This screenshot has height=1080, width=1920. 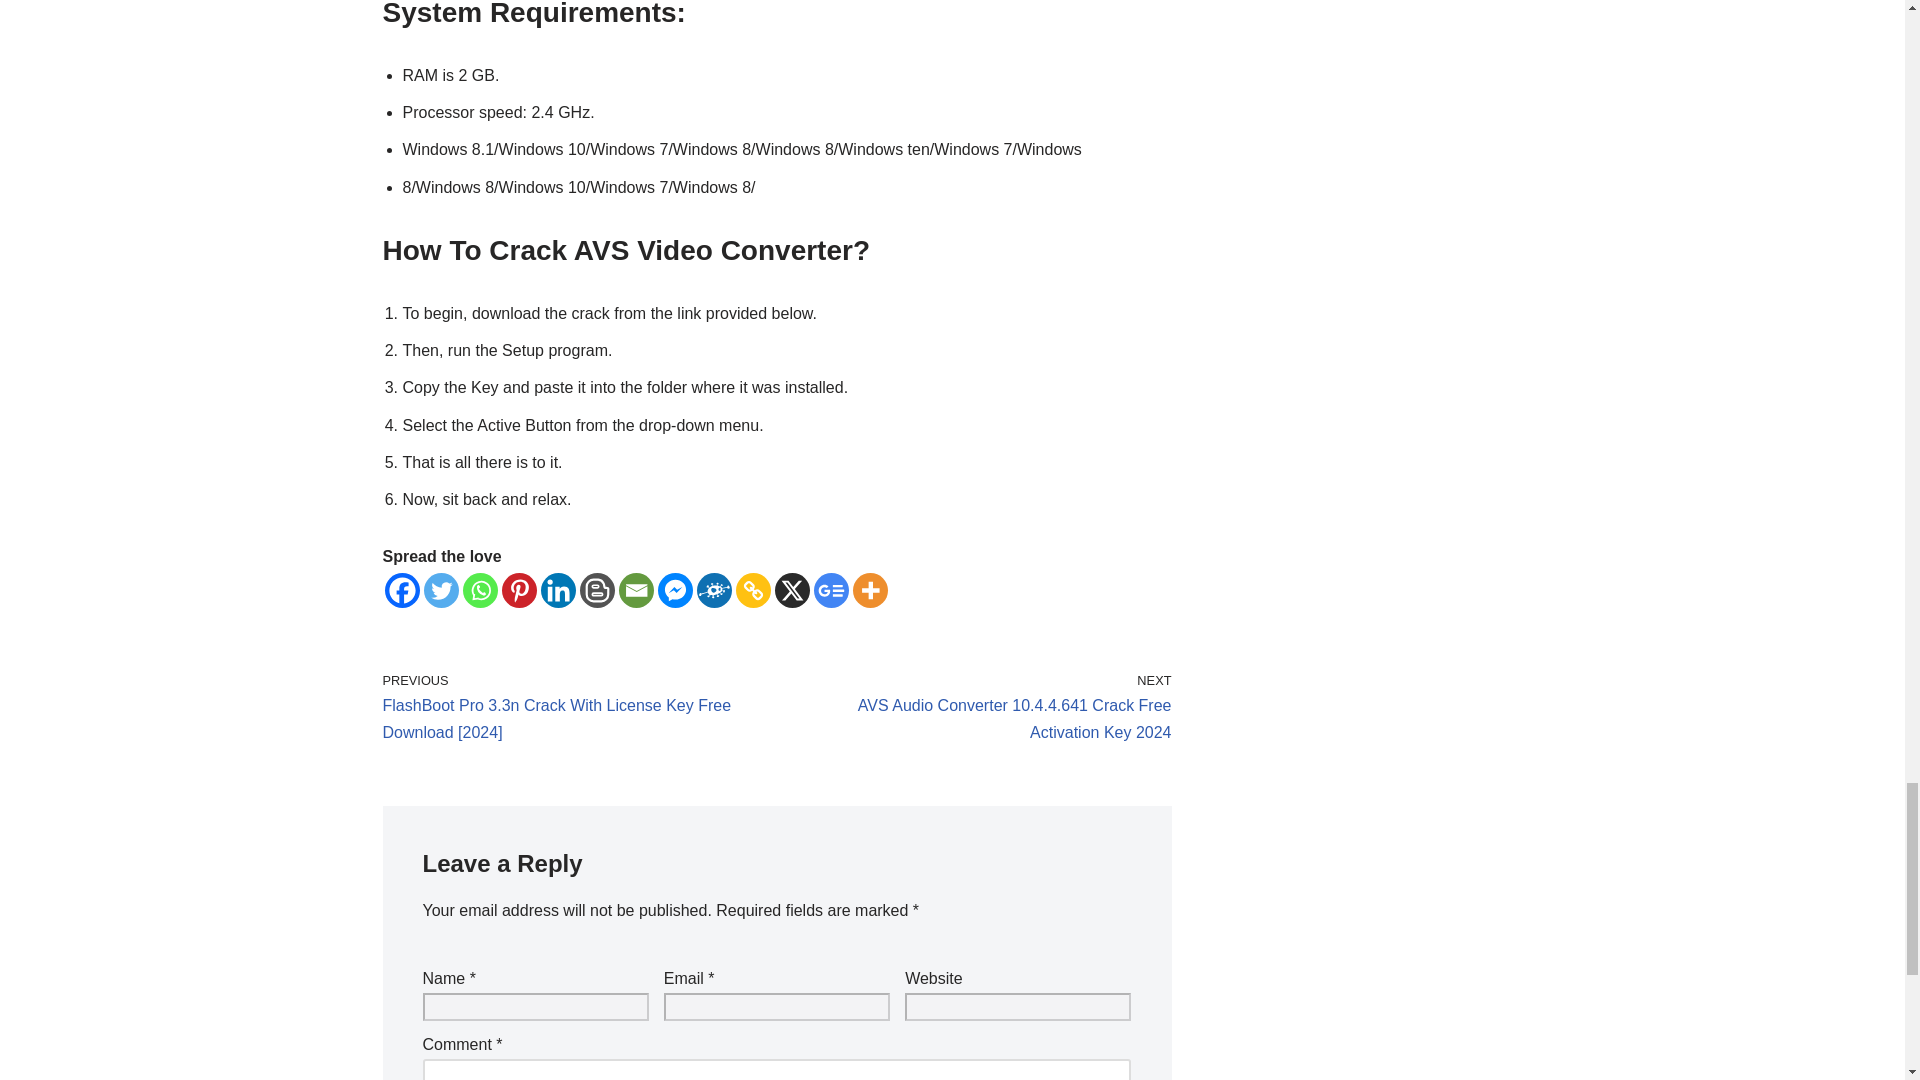 I want to click on Facebook, so click(x=401, y=590).